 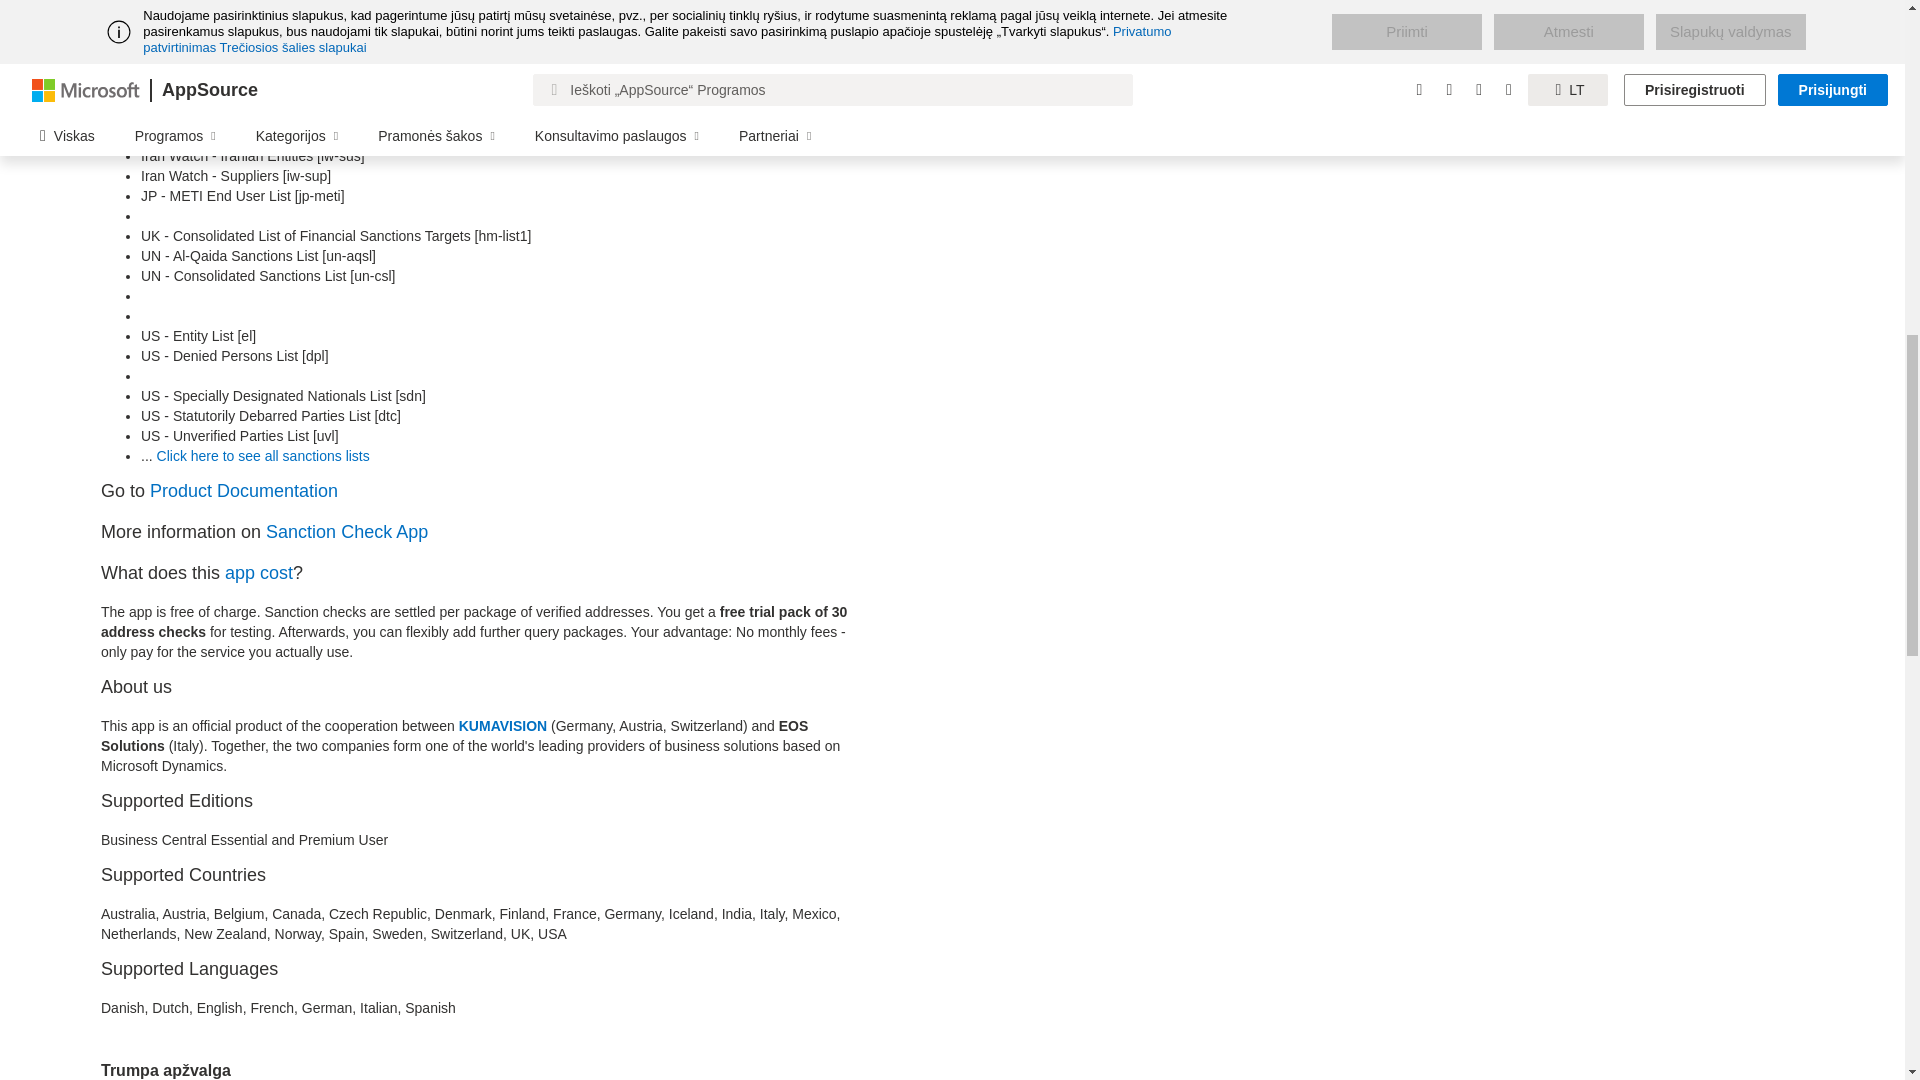 I want to click on app cost, so click(x=258, y=572).